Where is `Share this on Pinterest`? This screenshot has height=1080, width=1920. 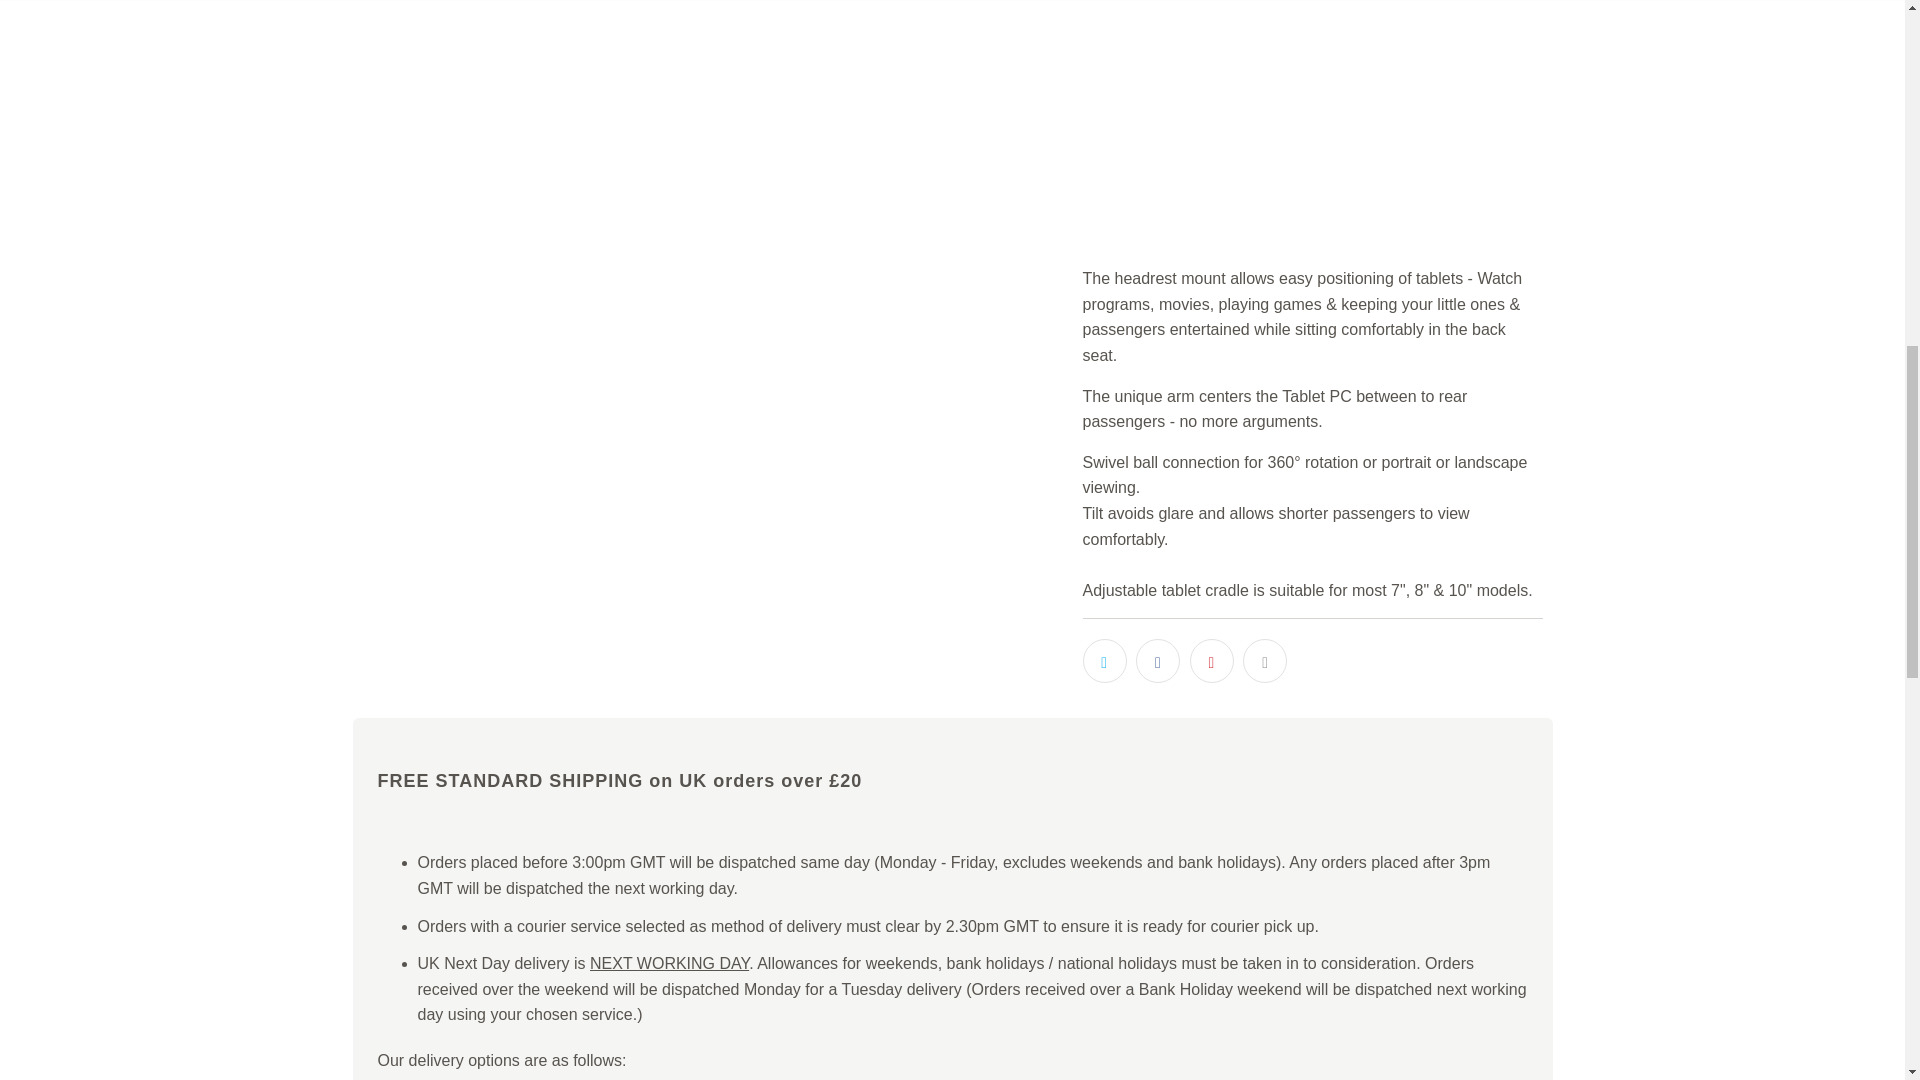
Share this on Pinterest is located at coordinates (1212, 660).